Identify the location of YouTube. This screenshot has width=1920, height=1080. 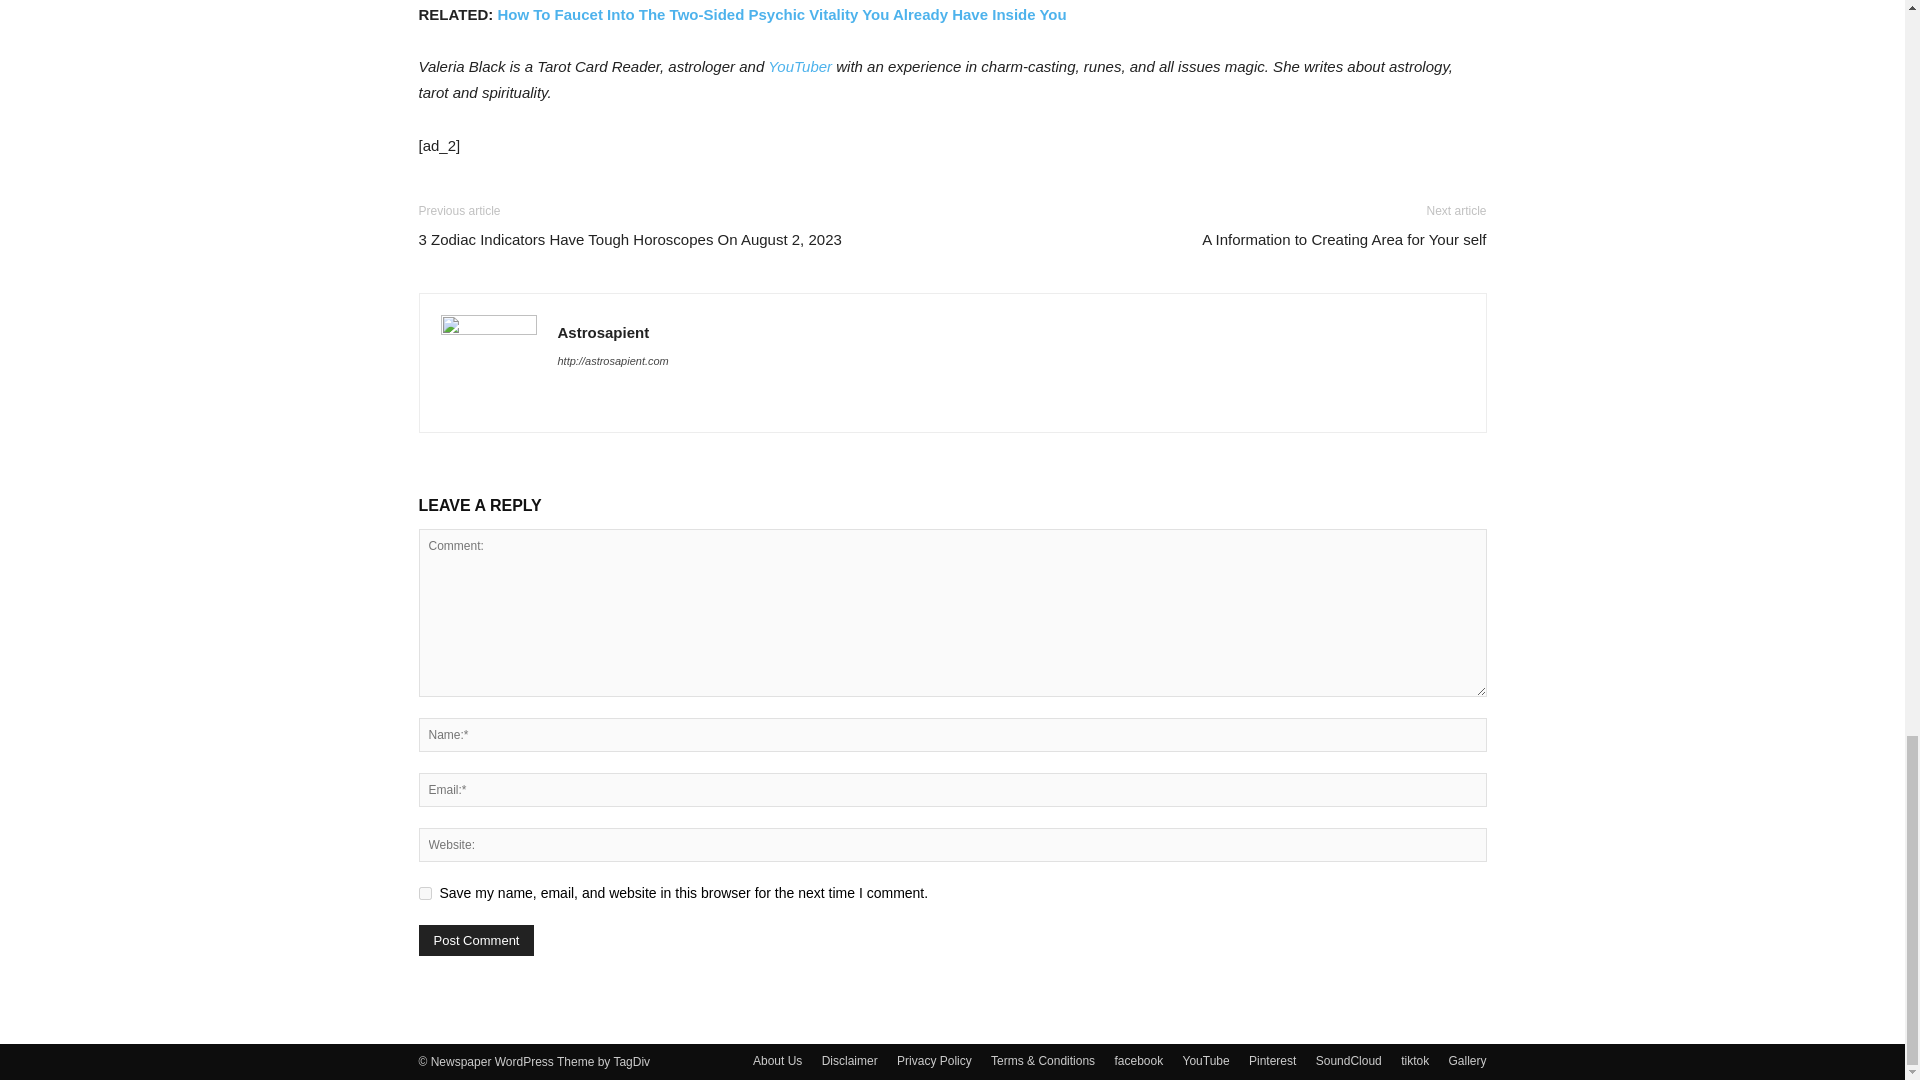
(1206, 1060).